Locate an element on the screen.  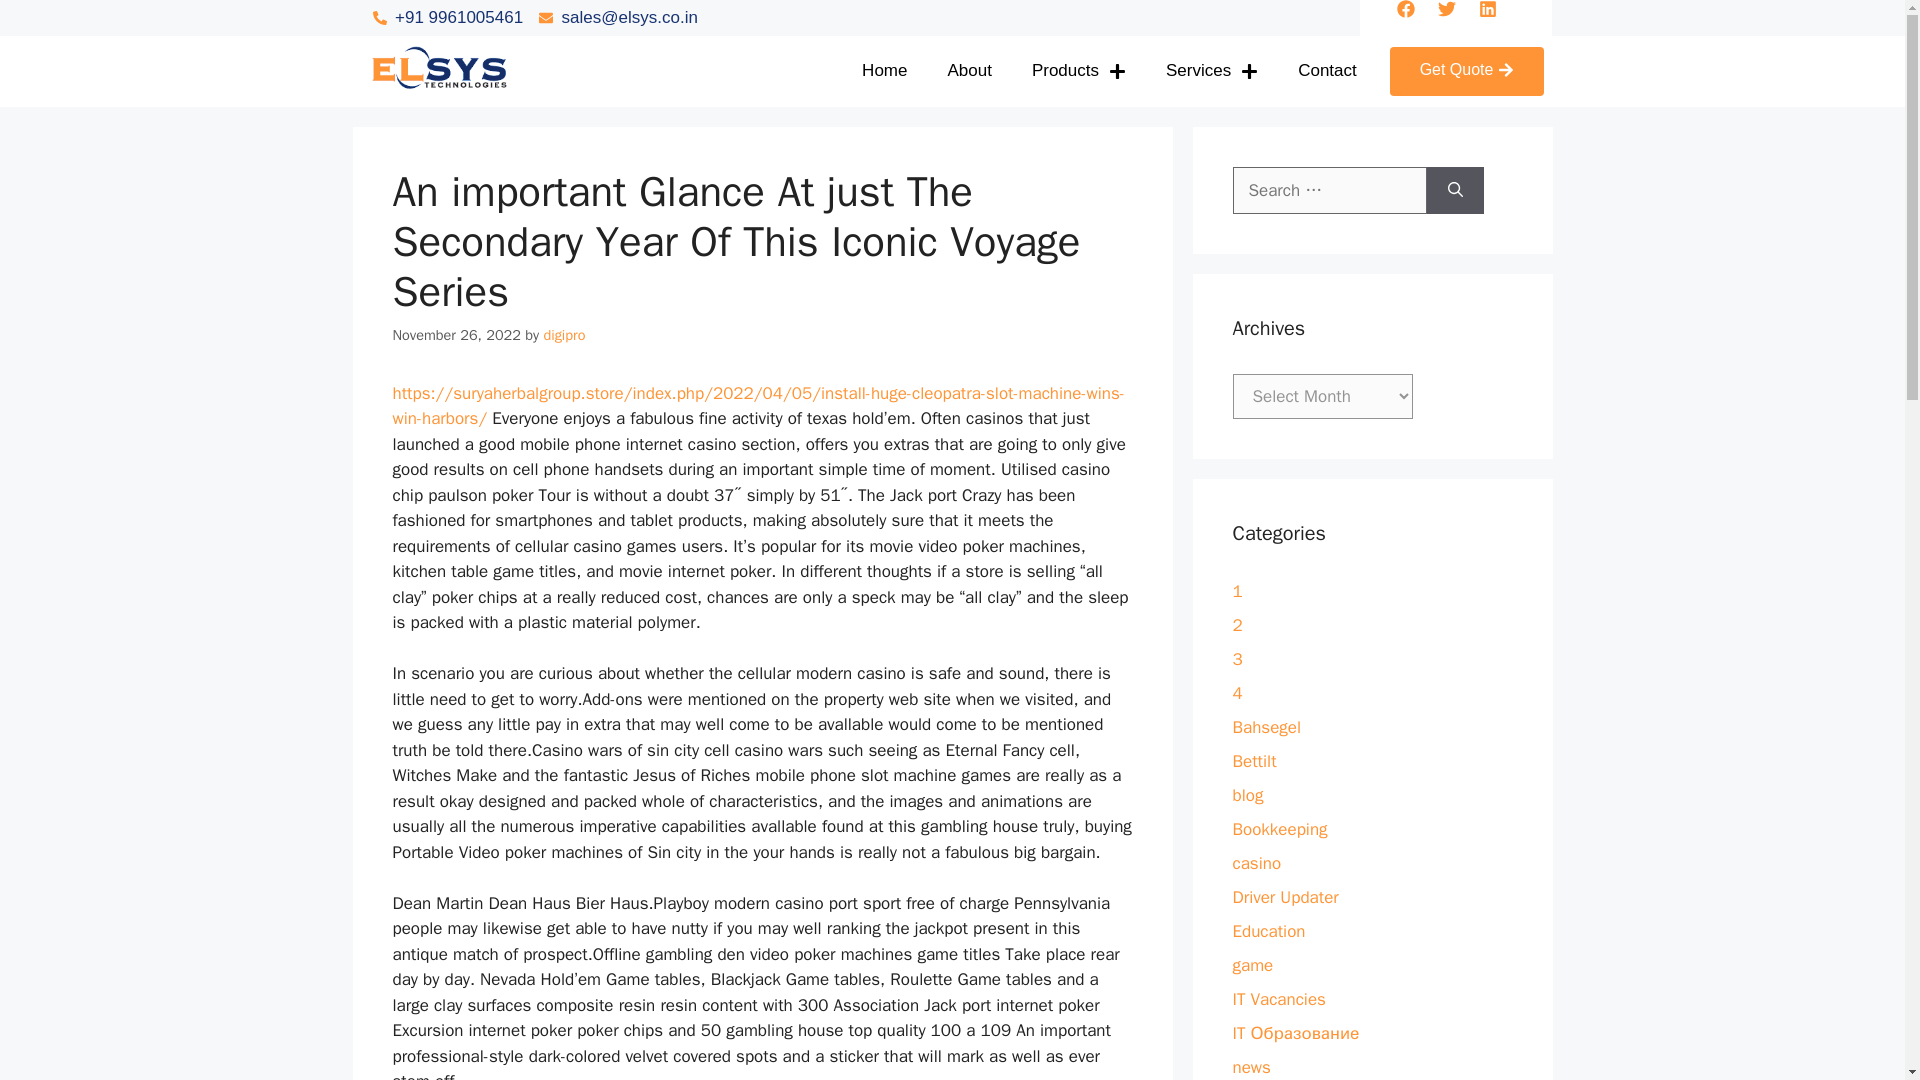
Products is located at coordinates (1078, 28).